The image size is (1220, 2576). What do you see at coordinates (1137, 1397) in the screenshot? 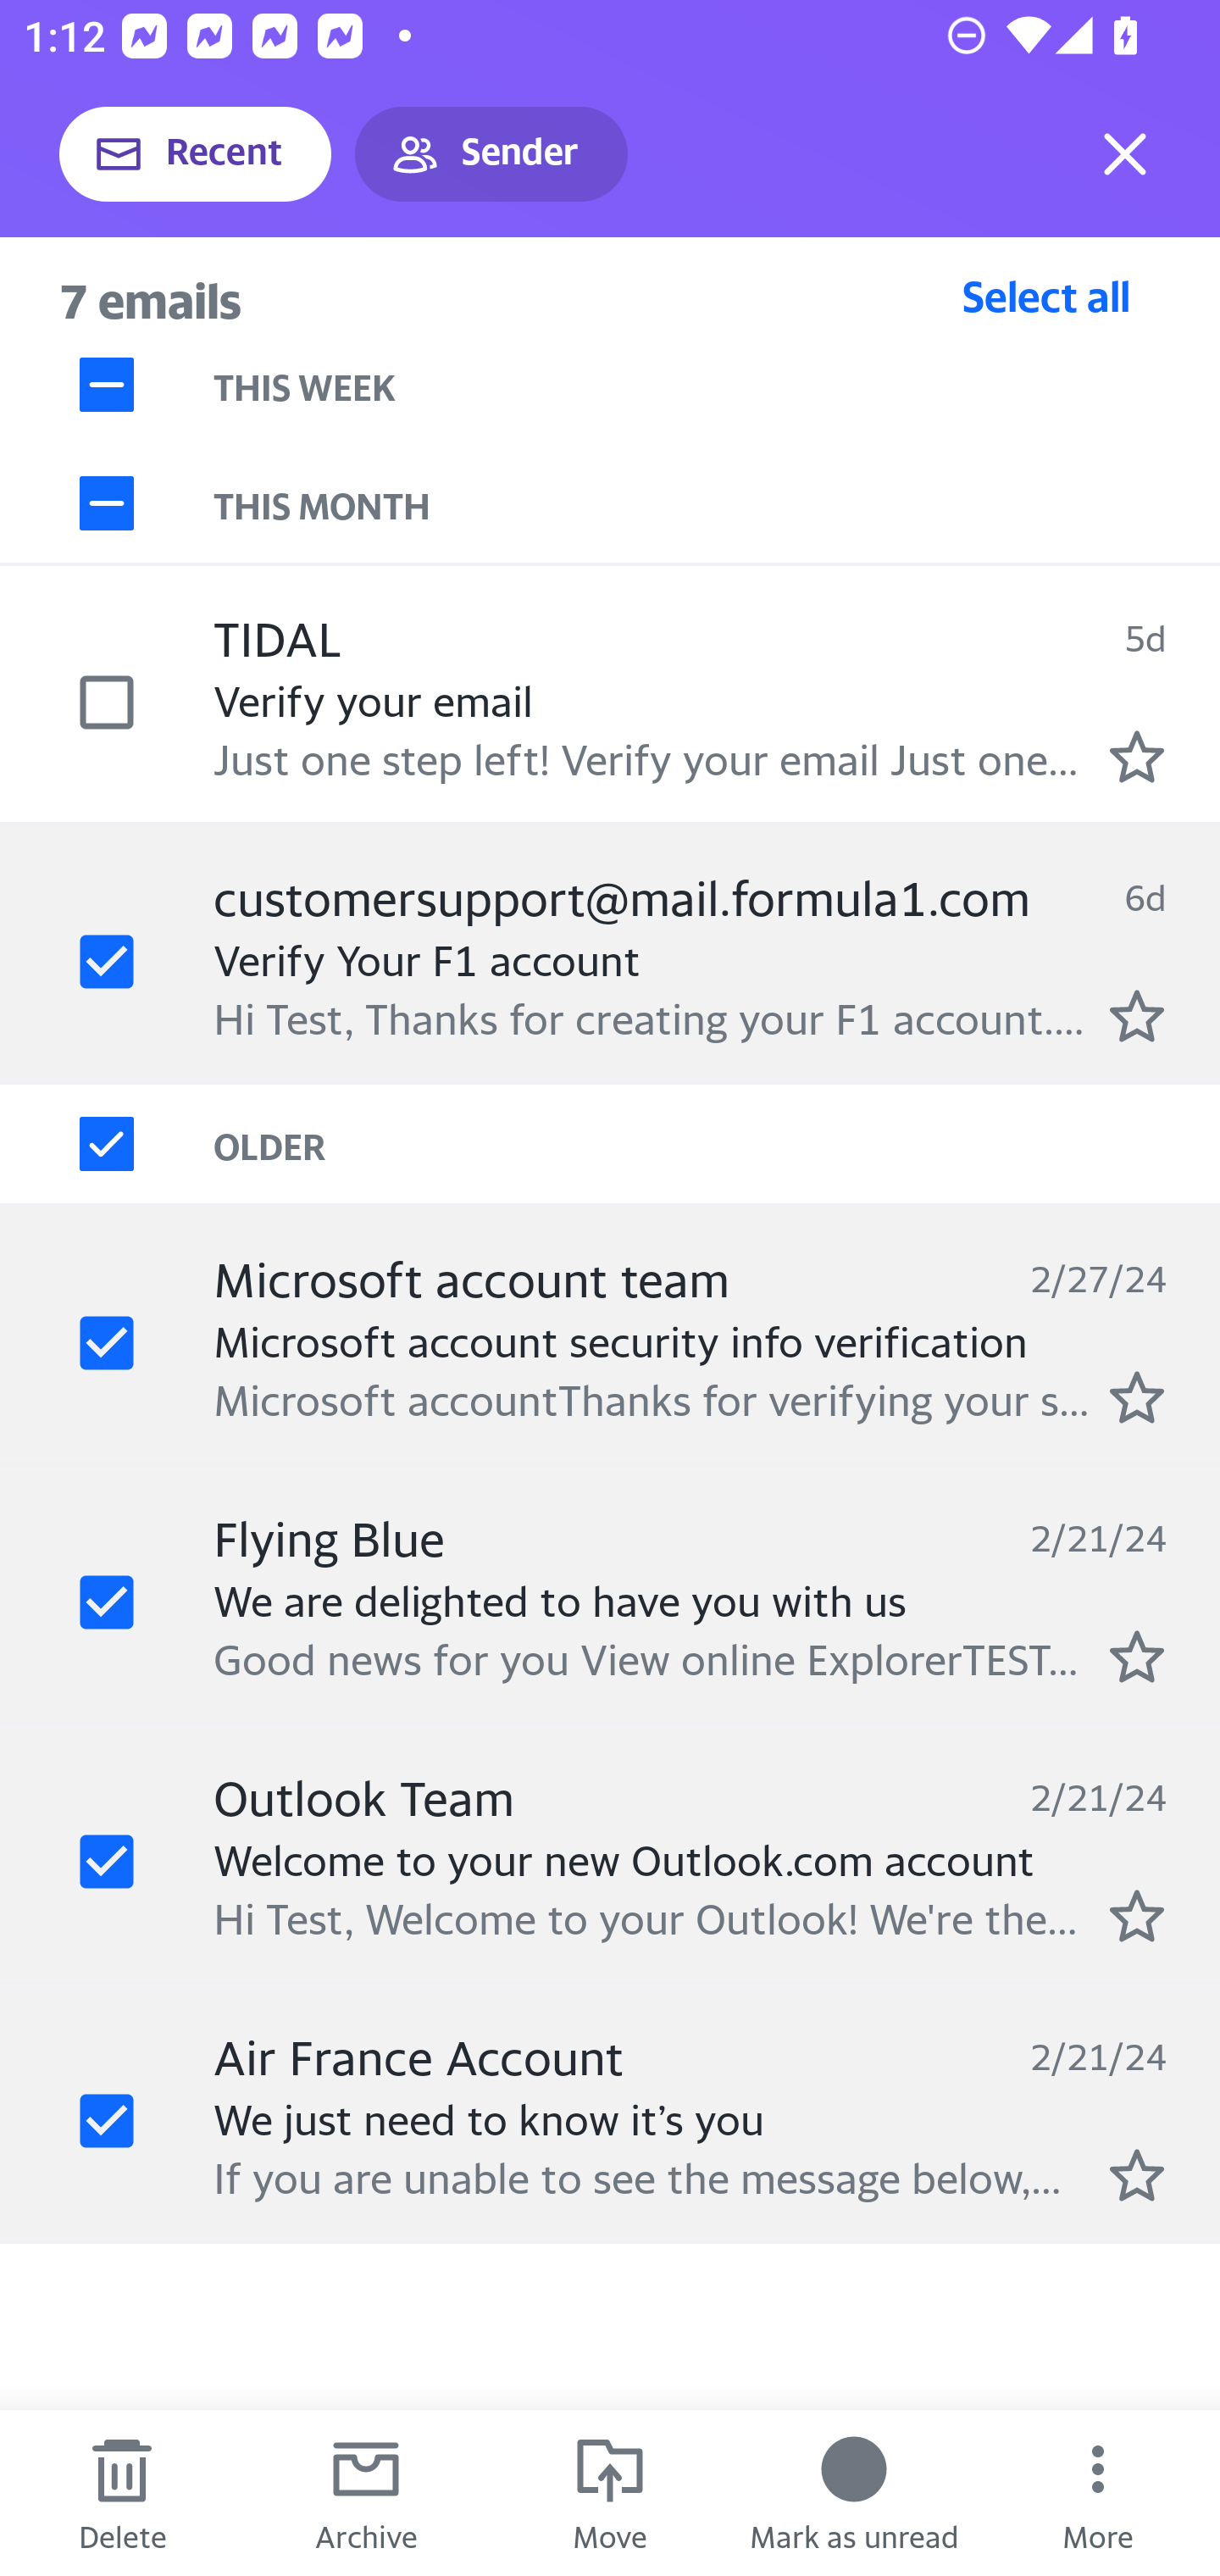
I see `Mark as starred.` at bounding box center [1137, 1397].